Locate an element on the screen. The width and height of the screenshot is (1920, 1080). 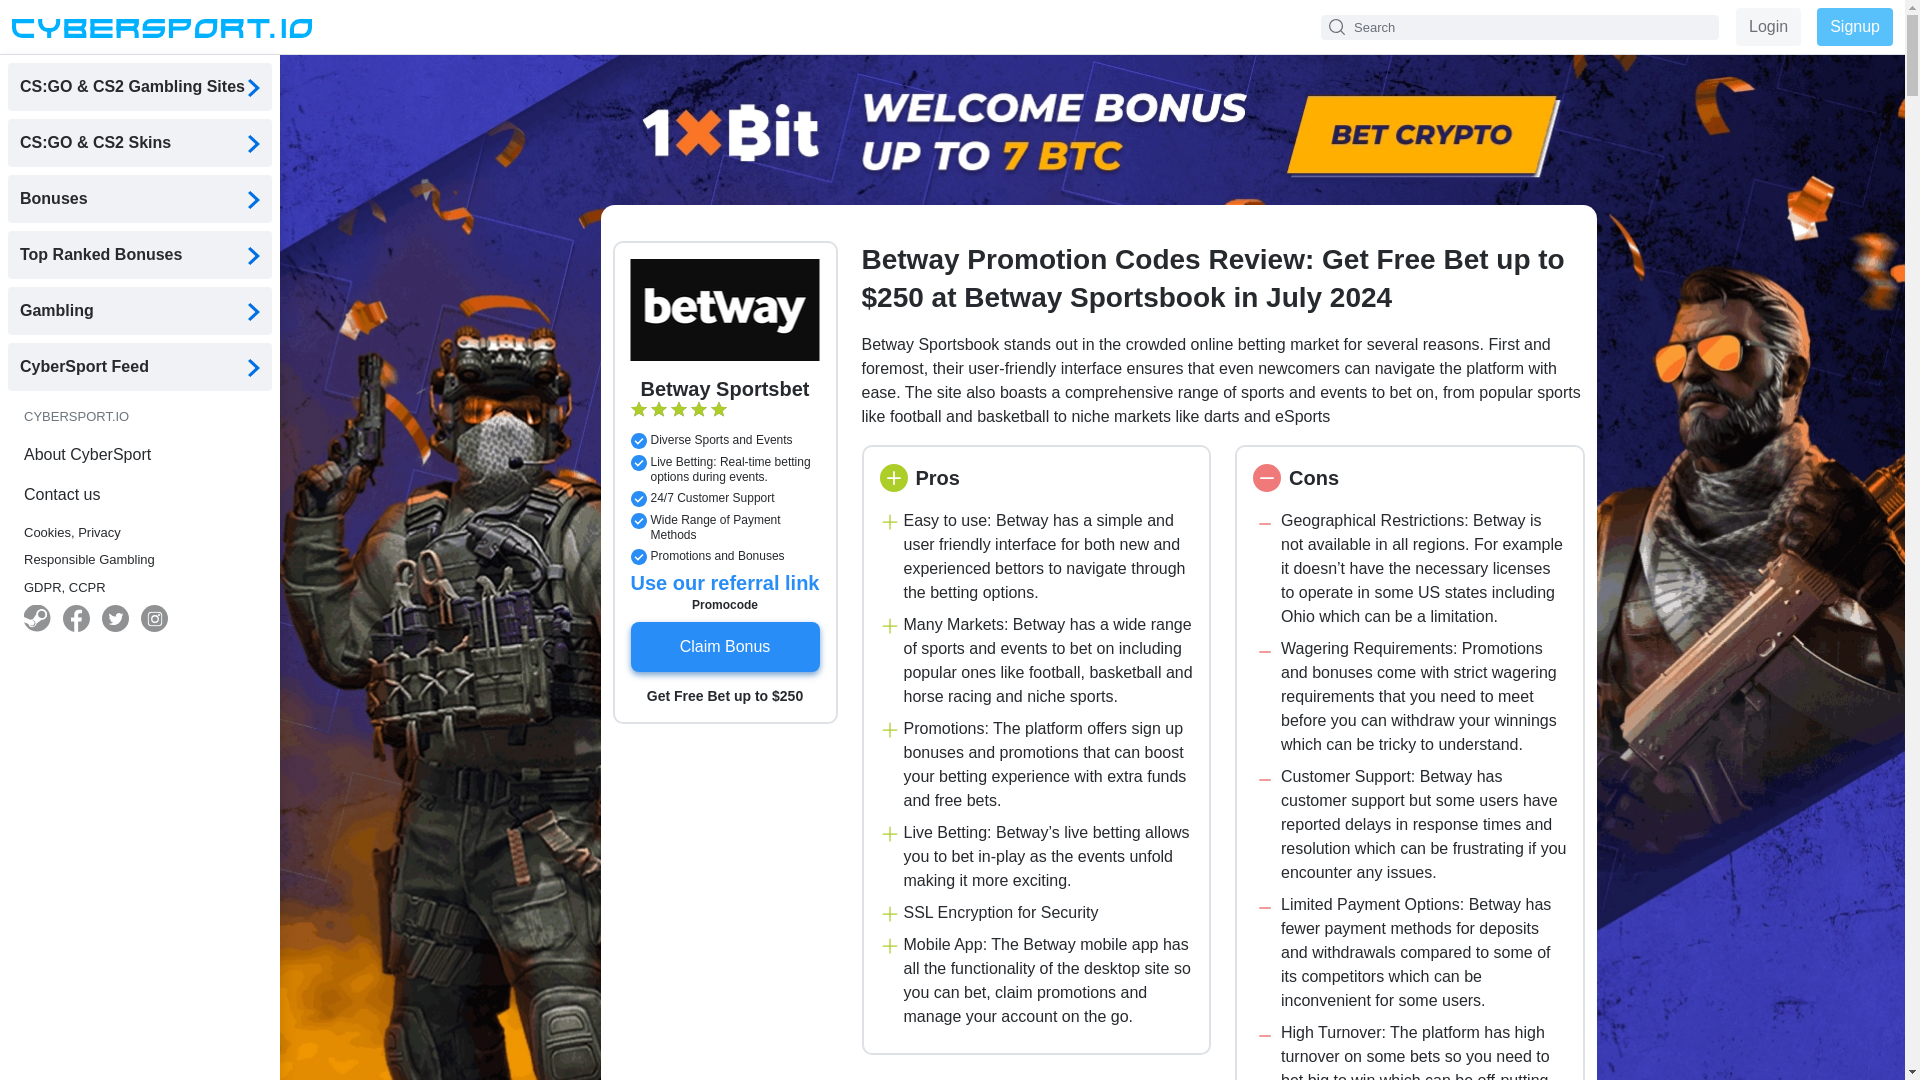
Gambling is located at coordinates (140, 310).